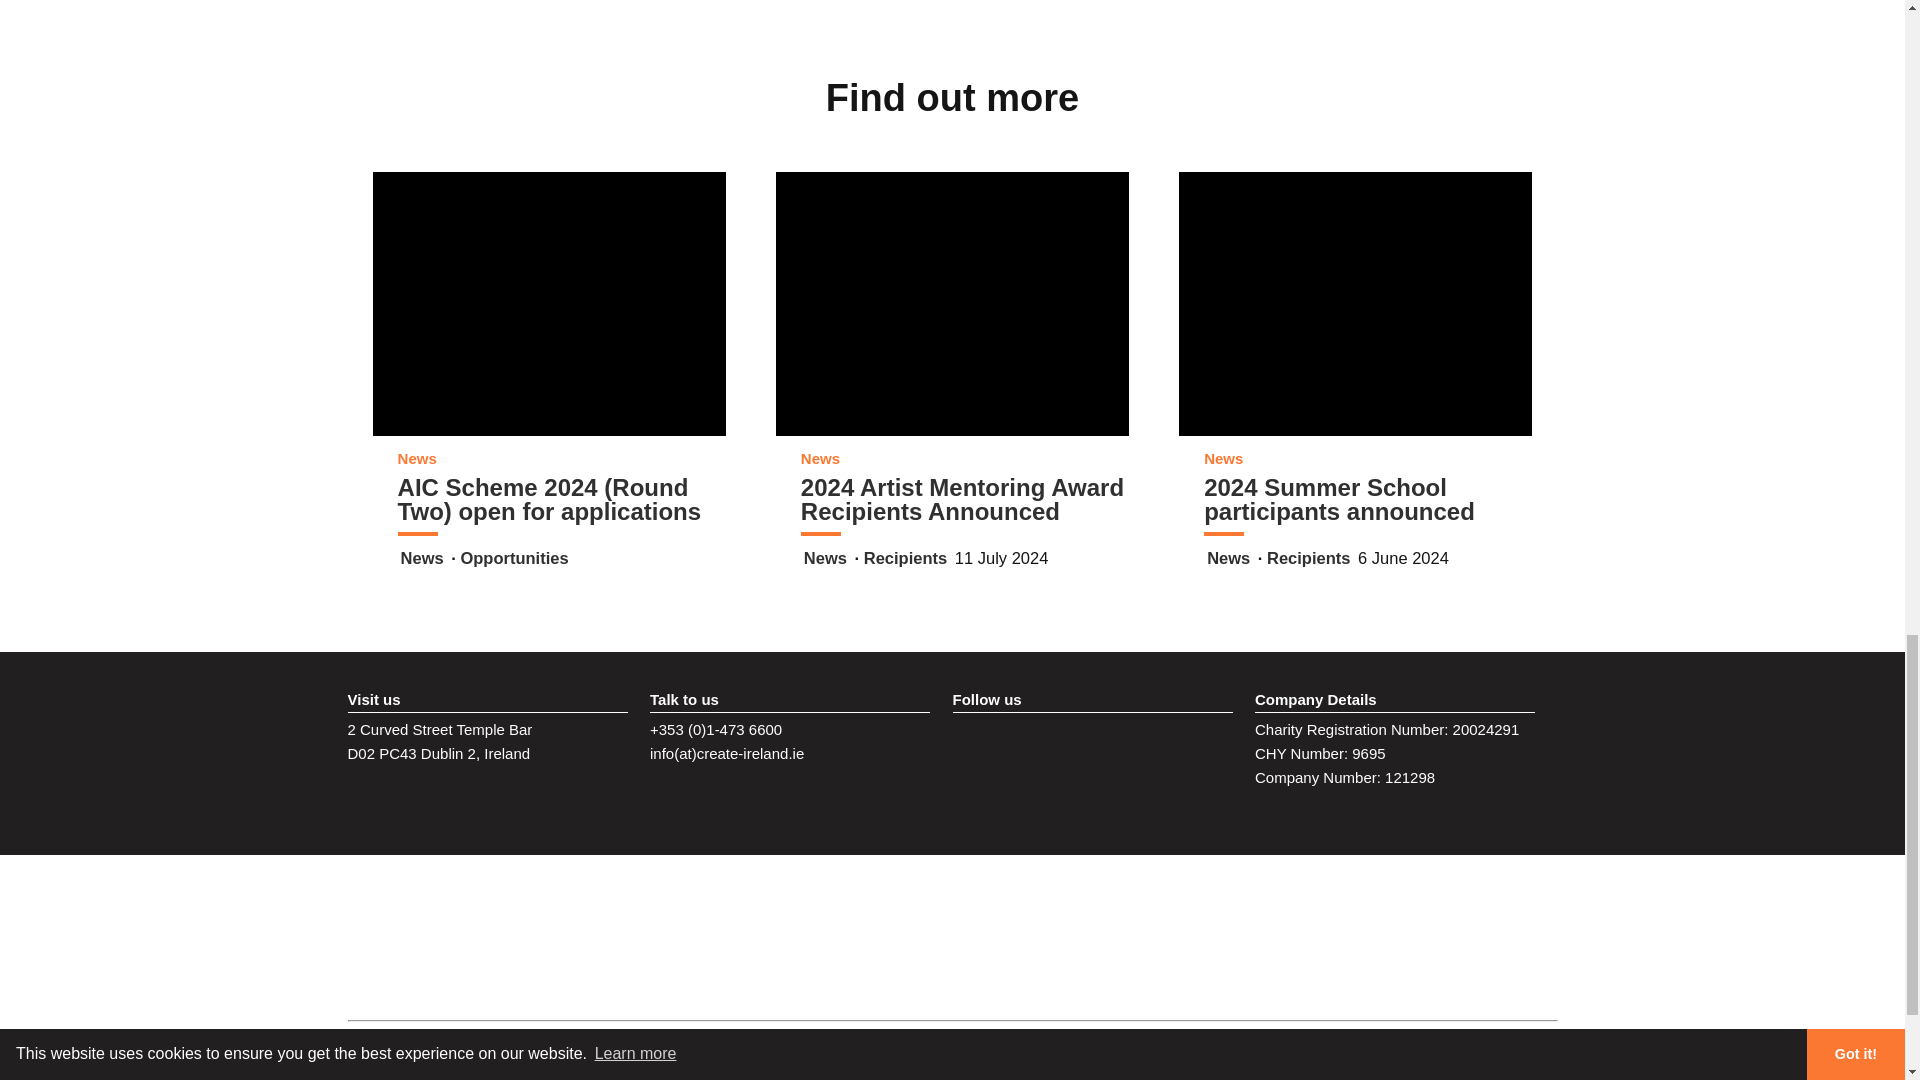  I want to click on Instagram Create Collaborative Arts, so click(972, 745).